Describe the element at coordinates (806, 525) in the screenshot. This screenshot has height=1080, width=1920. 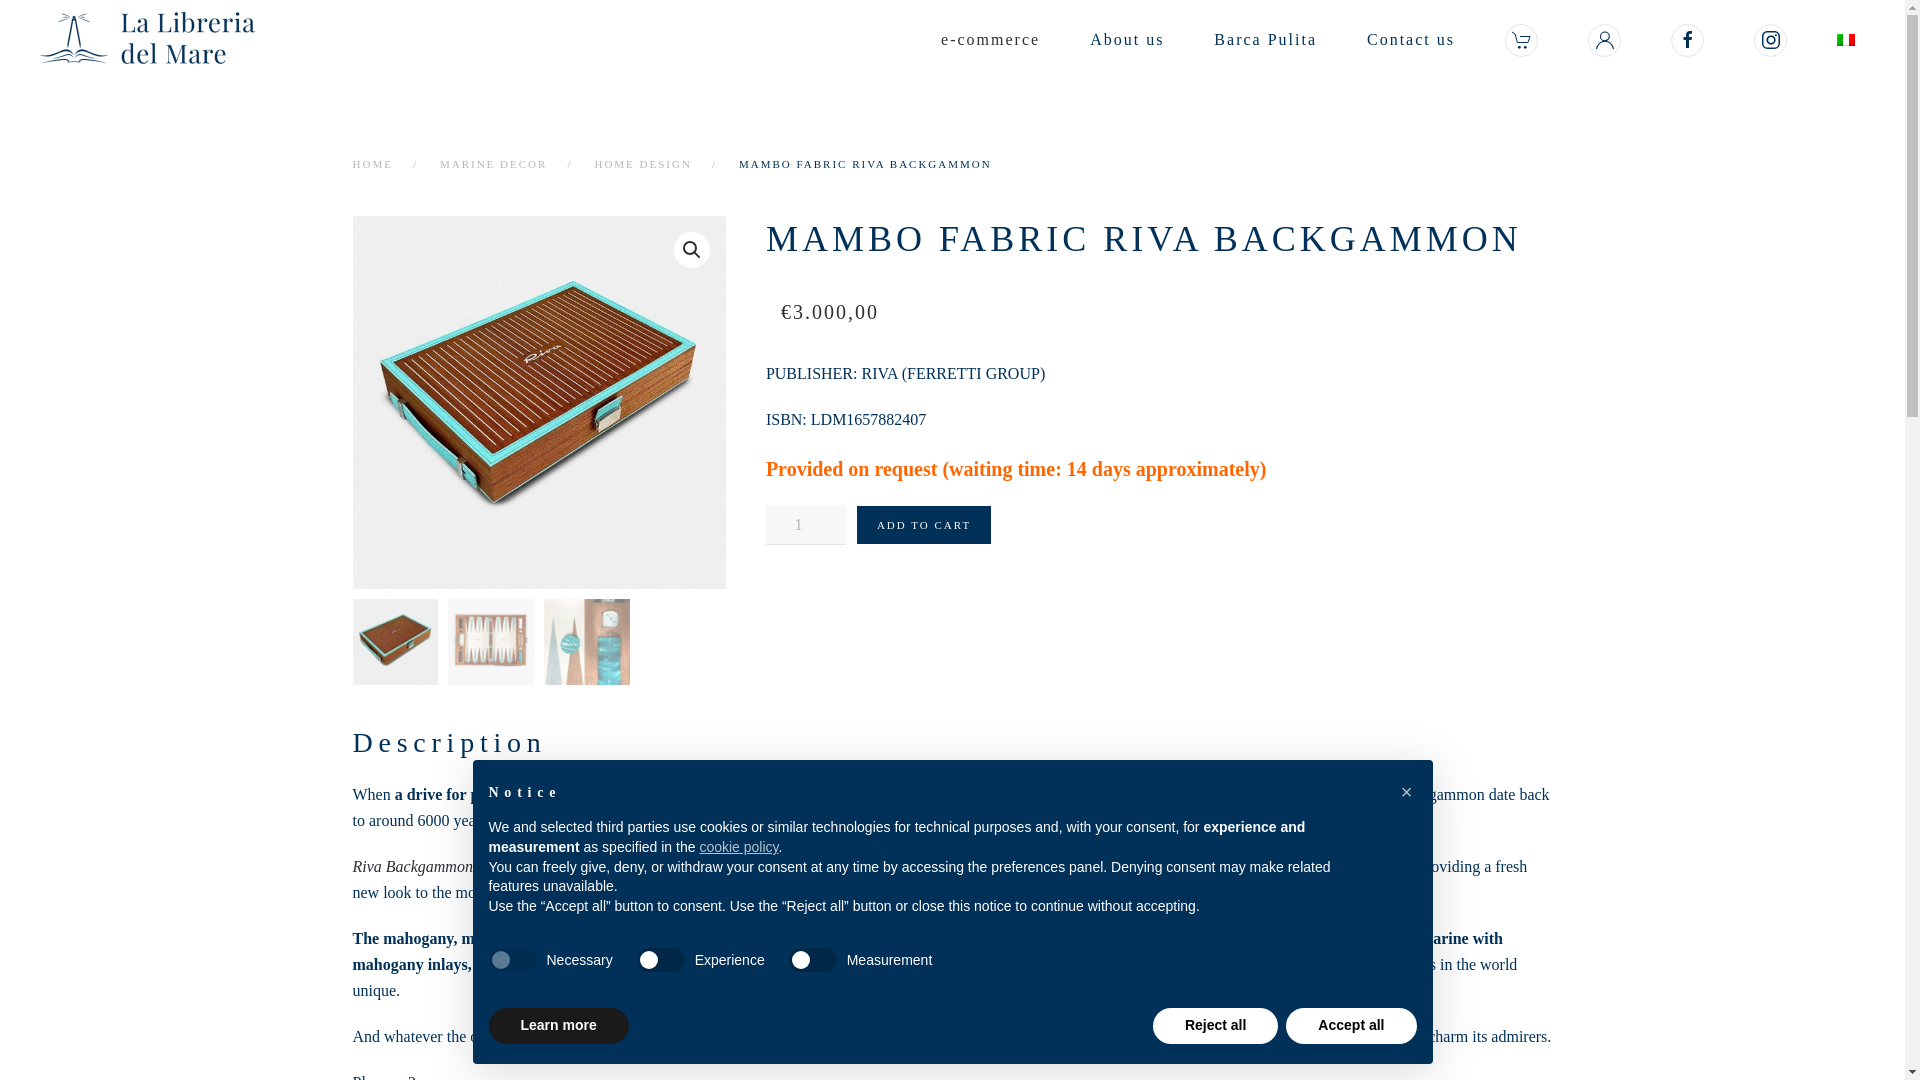
I see `1` at that location.